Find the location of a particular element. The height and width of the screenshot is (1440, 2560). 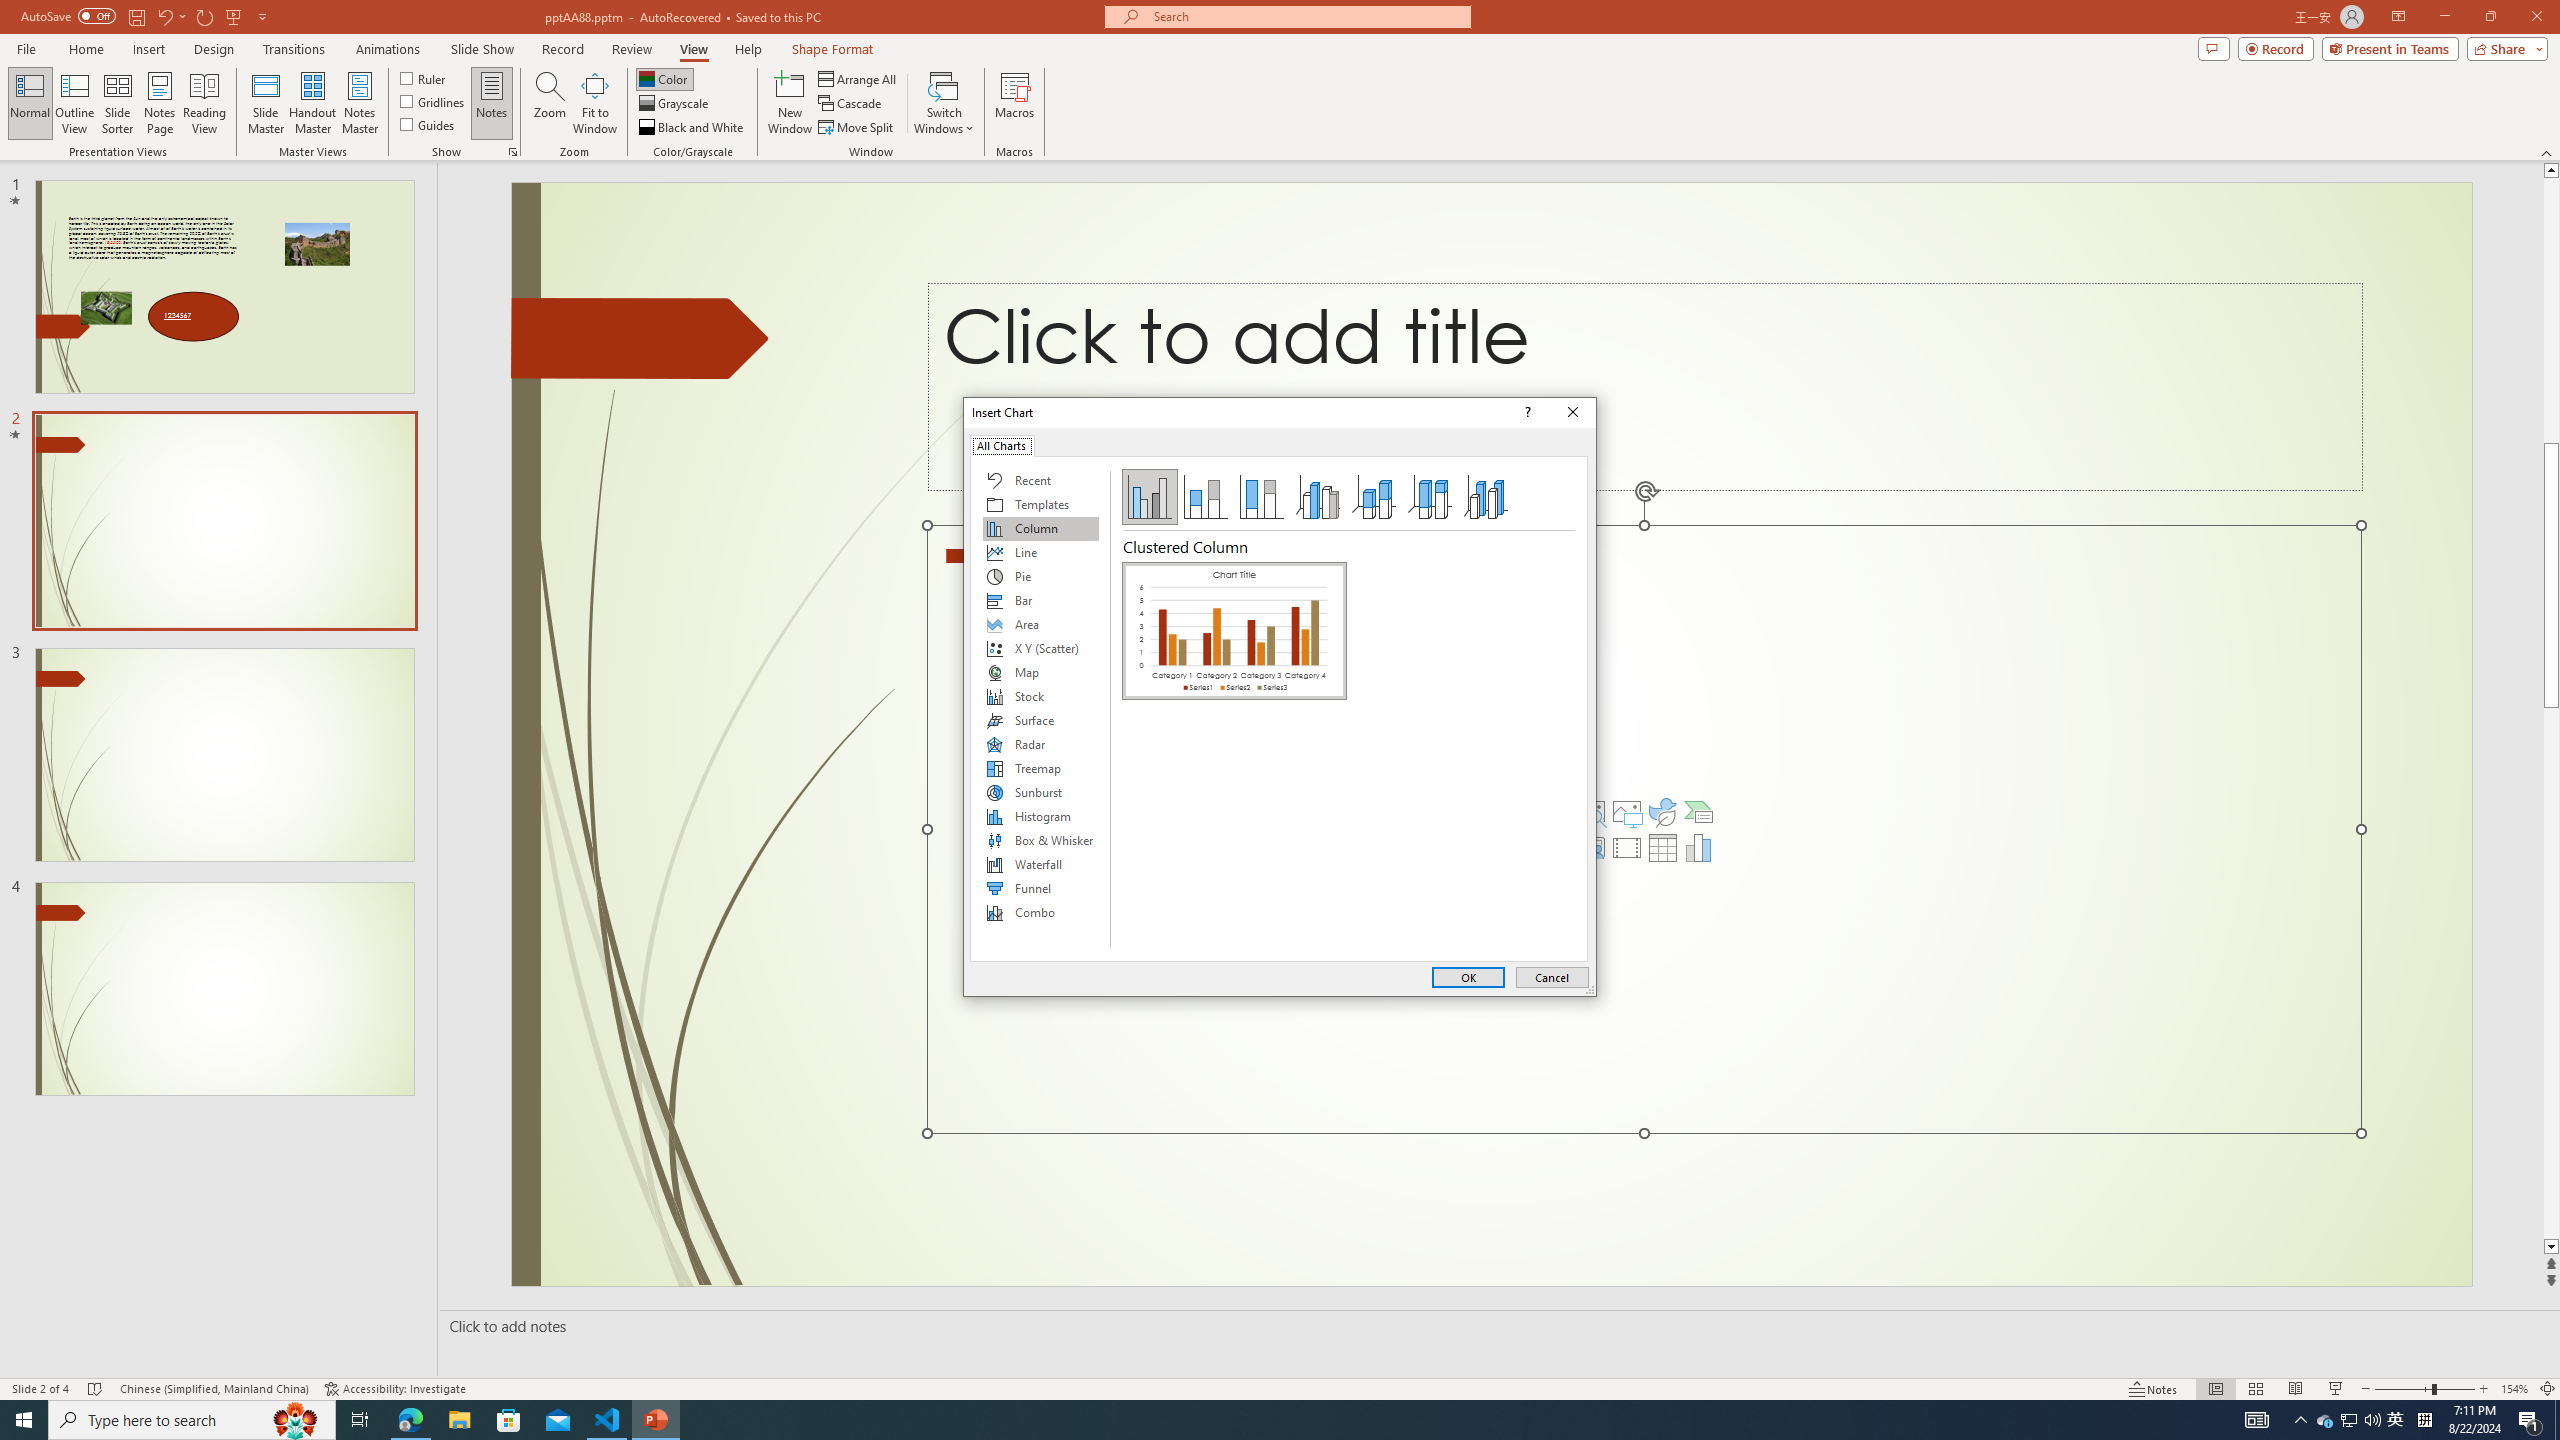

3-D 100% Stacked Column is located at coordinates (1430, 497).